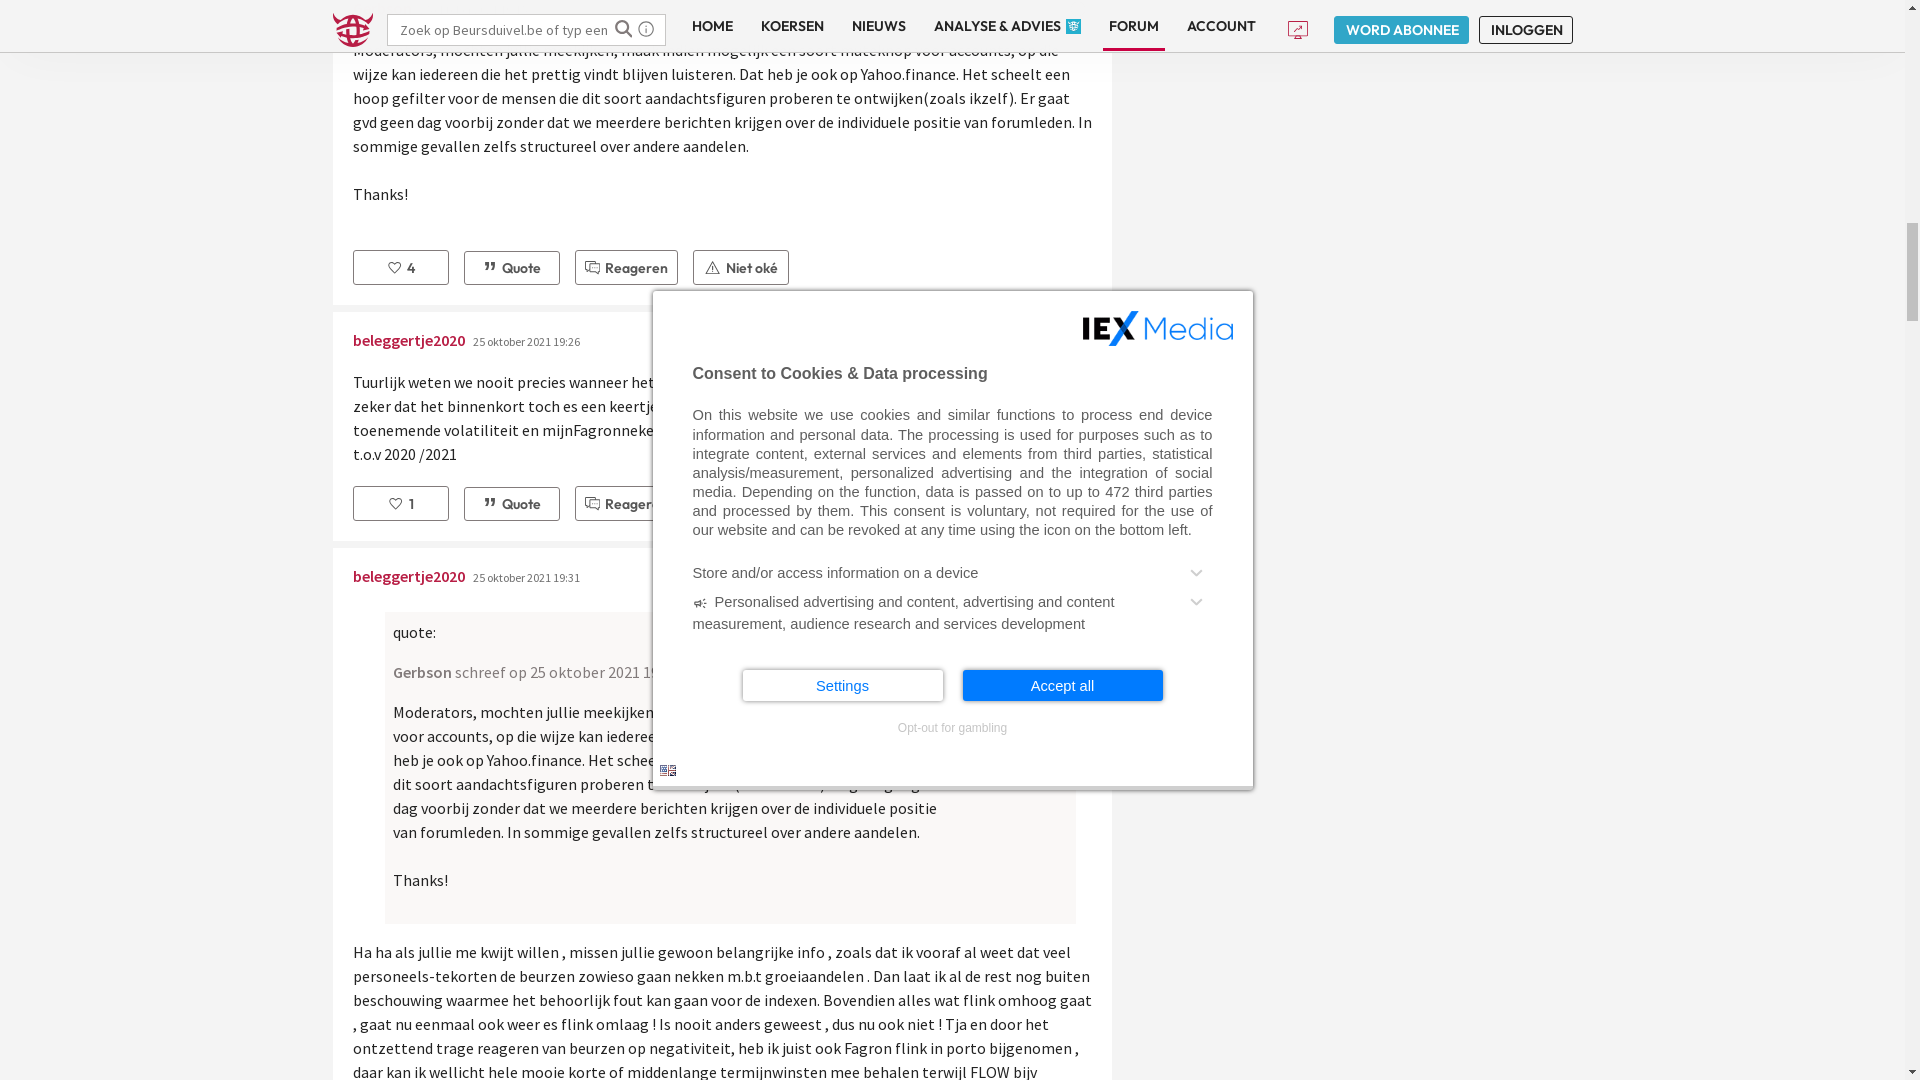 The width and height of the screenshot is (1920, 1080). What do you see at coordinates (744, 547) in the screenshot?
I see `KERNCIJFERS` at bounding box center [744, 547].